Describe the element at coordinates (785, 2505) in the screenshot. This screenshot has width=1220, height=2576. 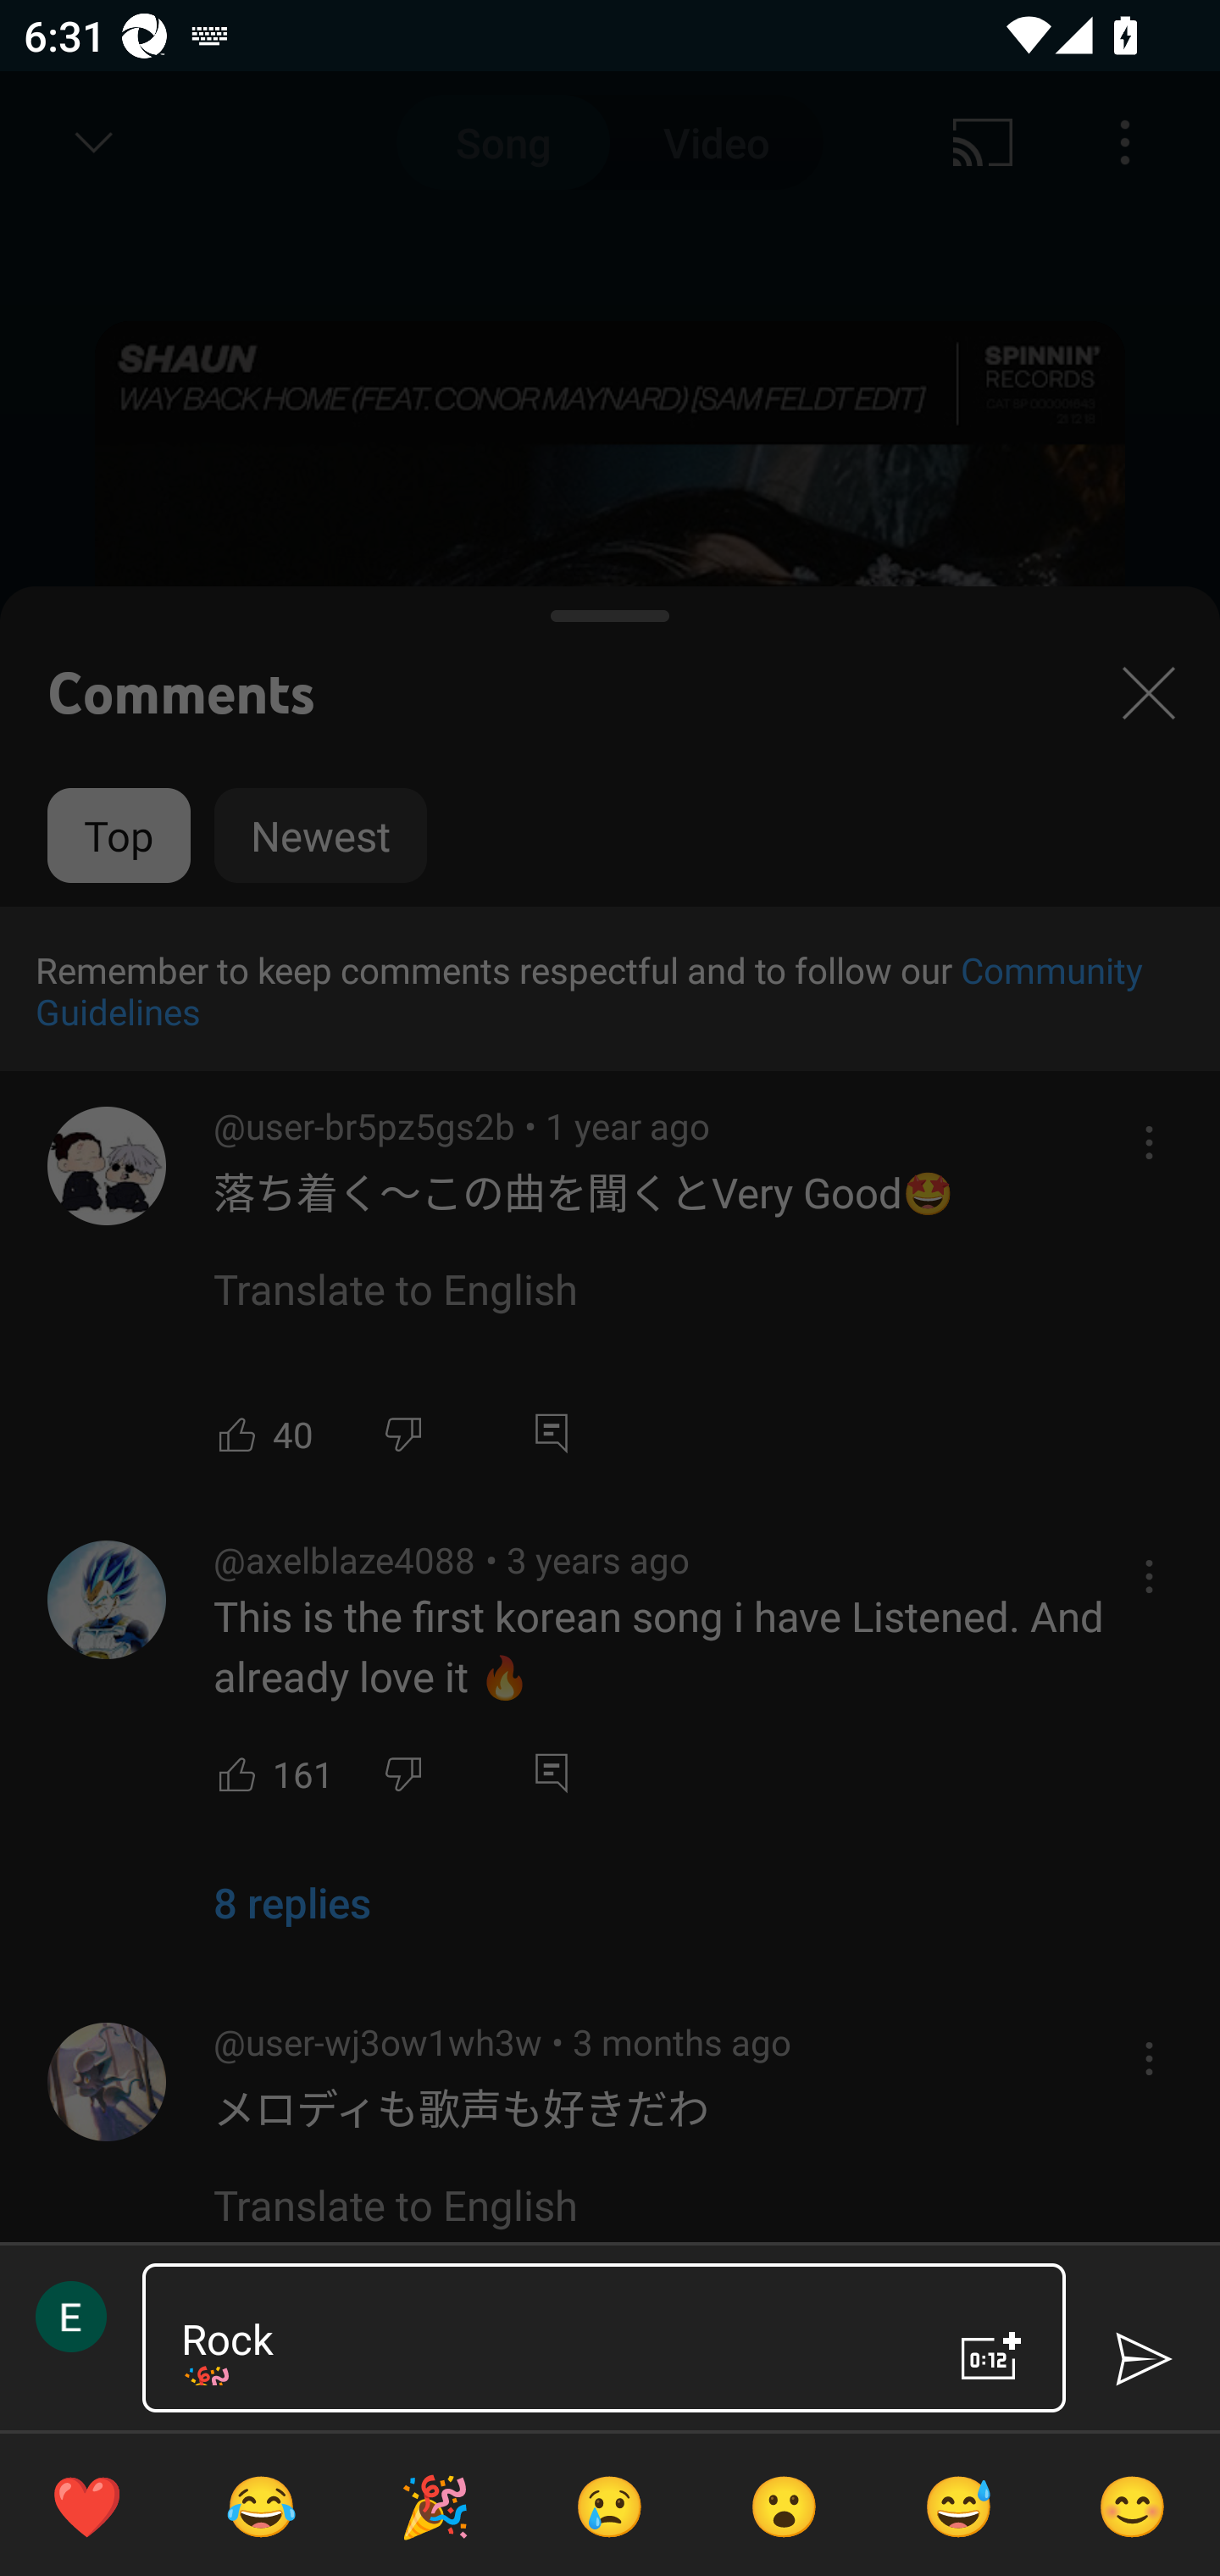
I see `😮` at that location.